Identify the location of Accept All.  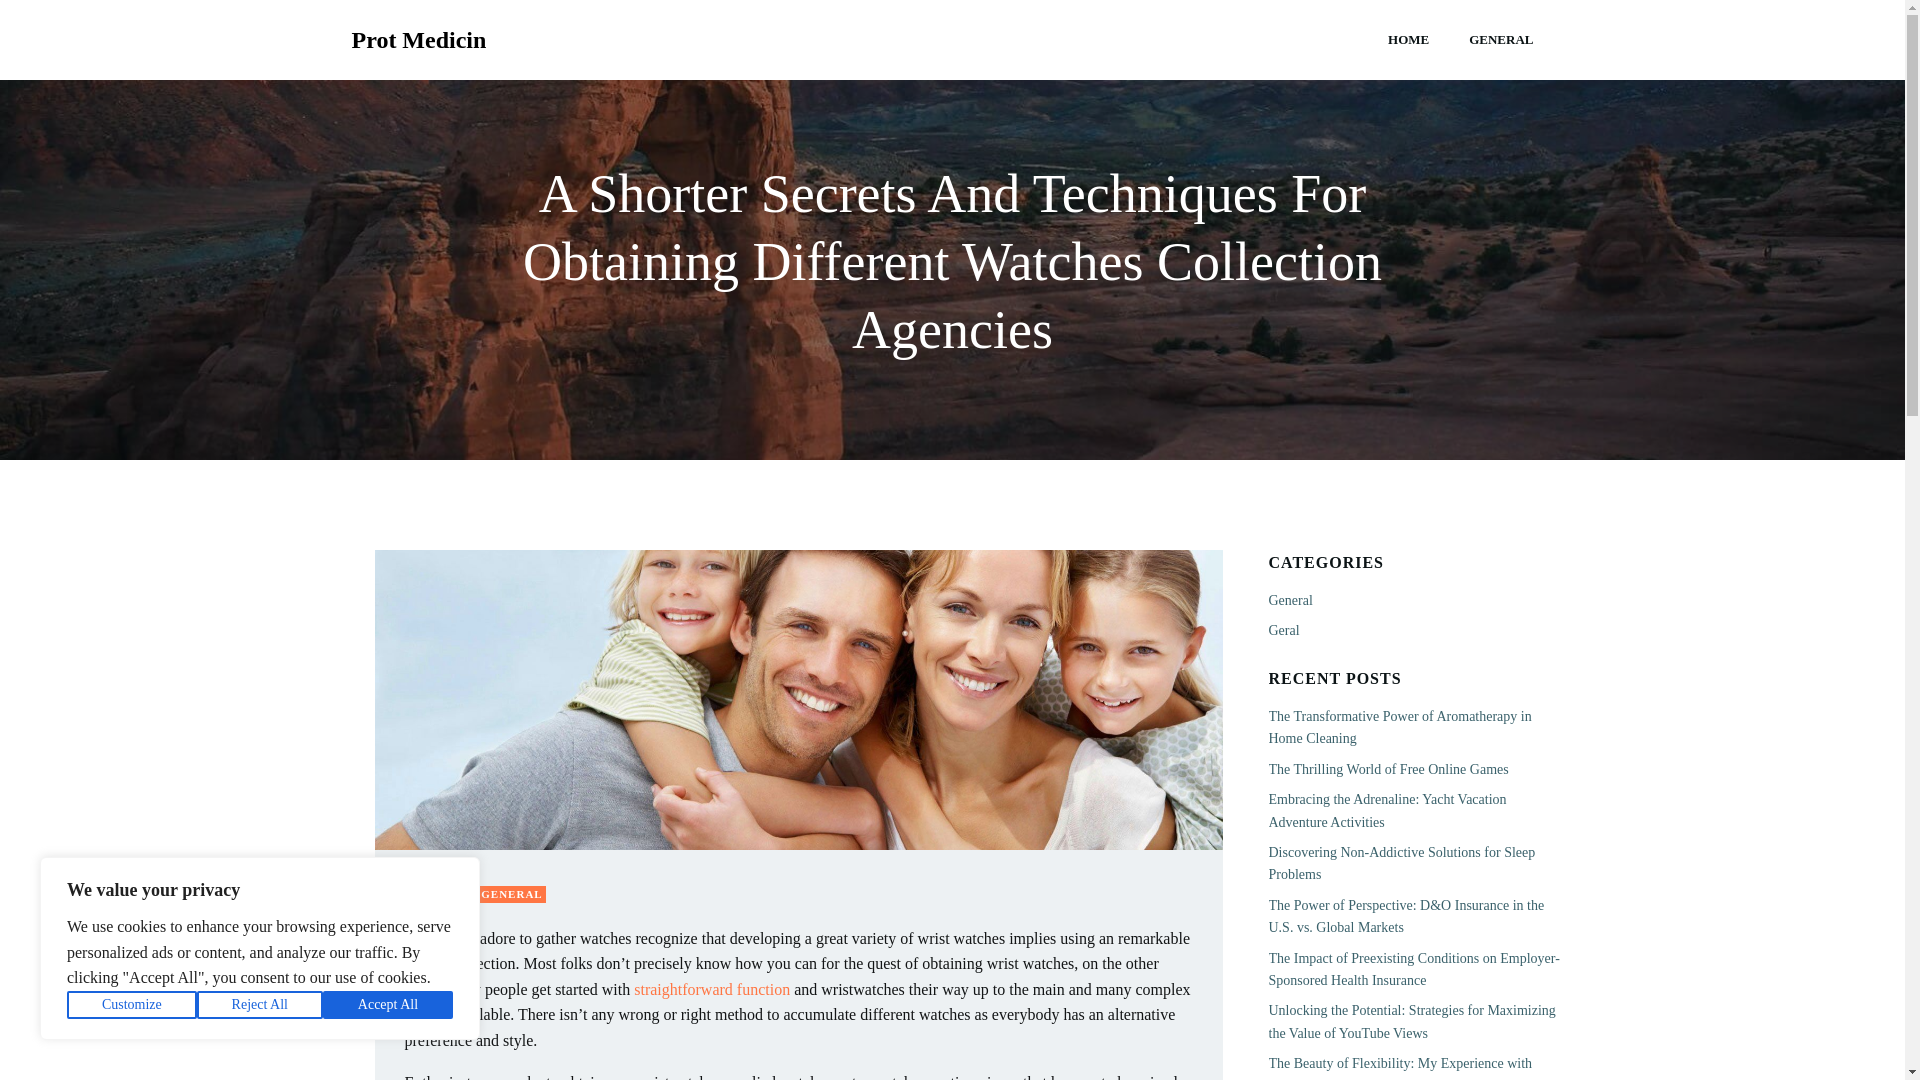
(388, 1005).